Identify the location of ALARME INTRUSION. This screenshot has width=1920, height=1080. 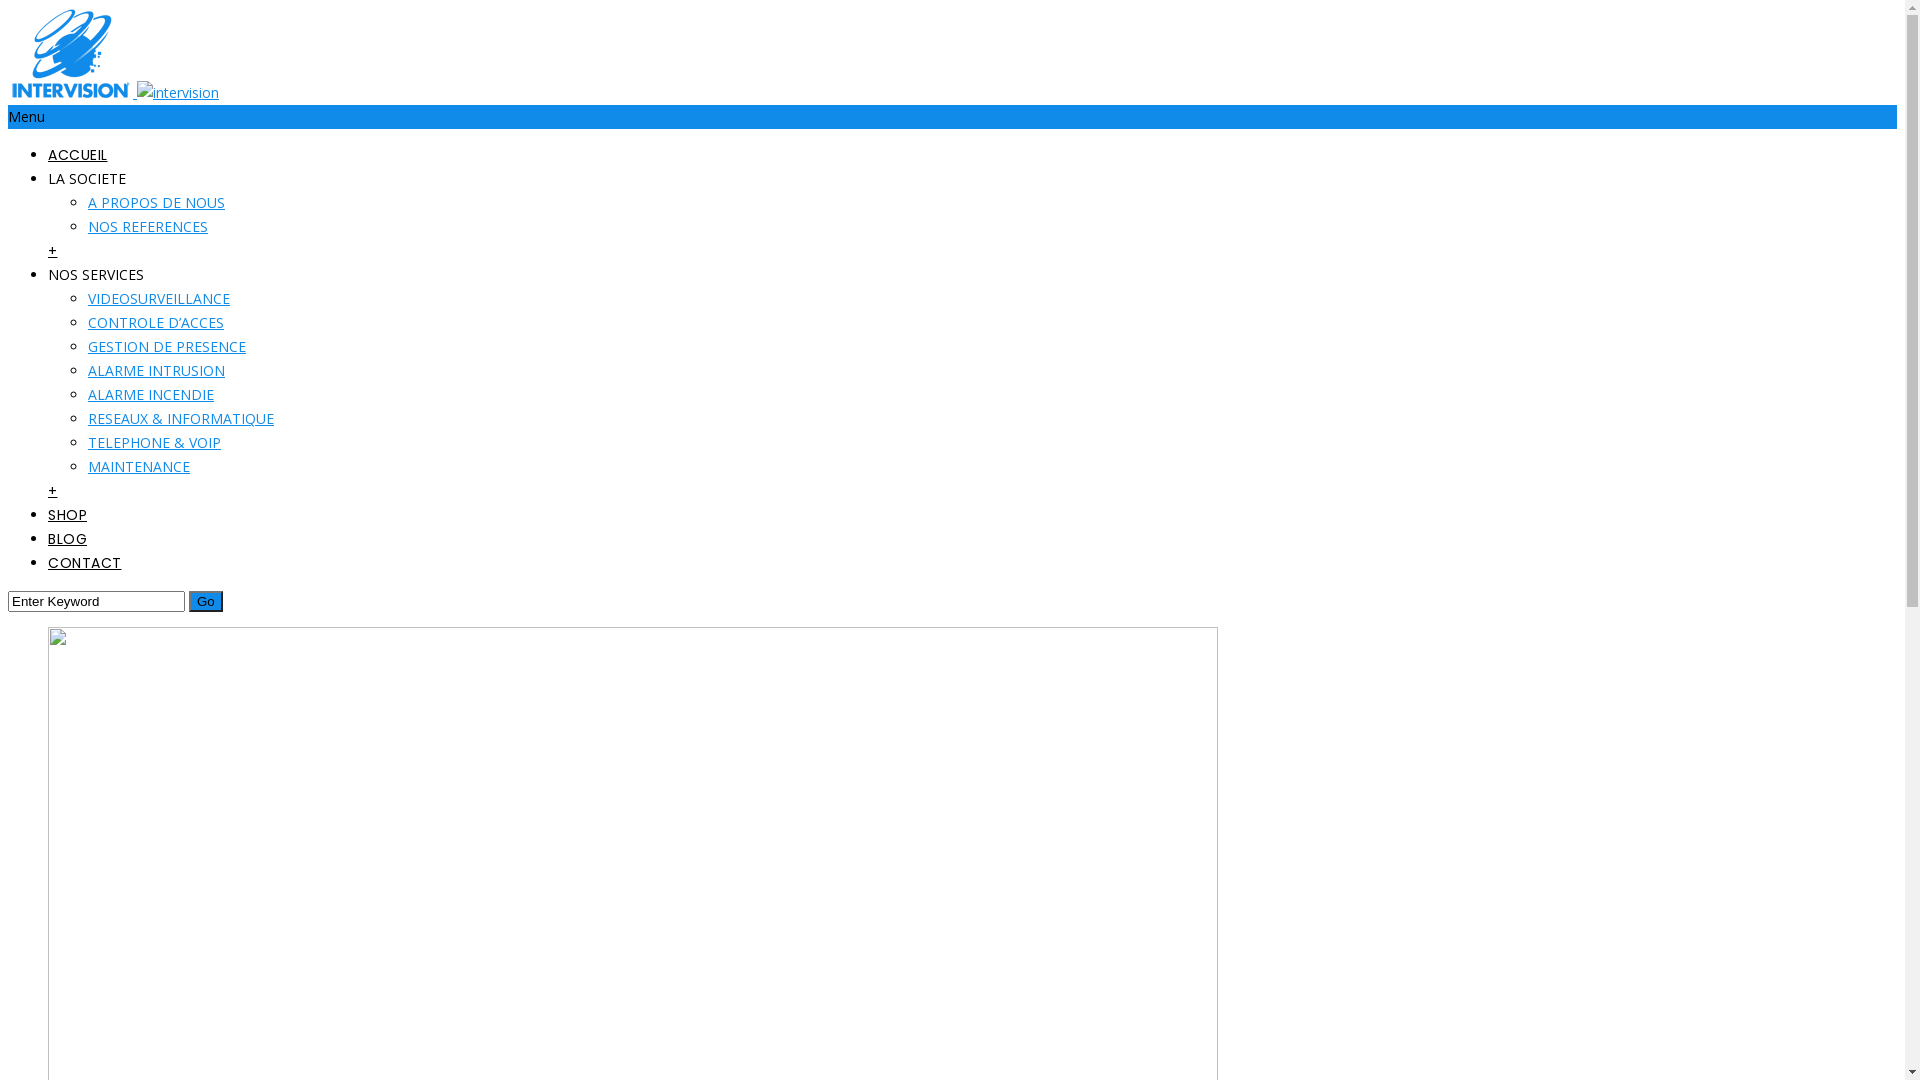
(156, 370).